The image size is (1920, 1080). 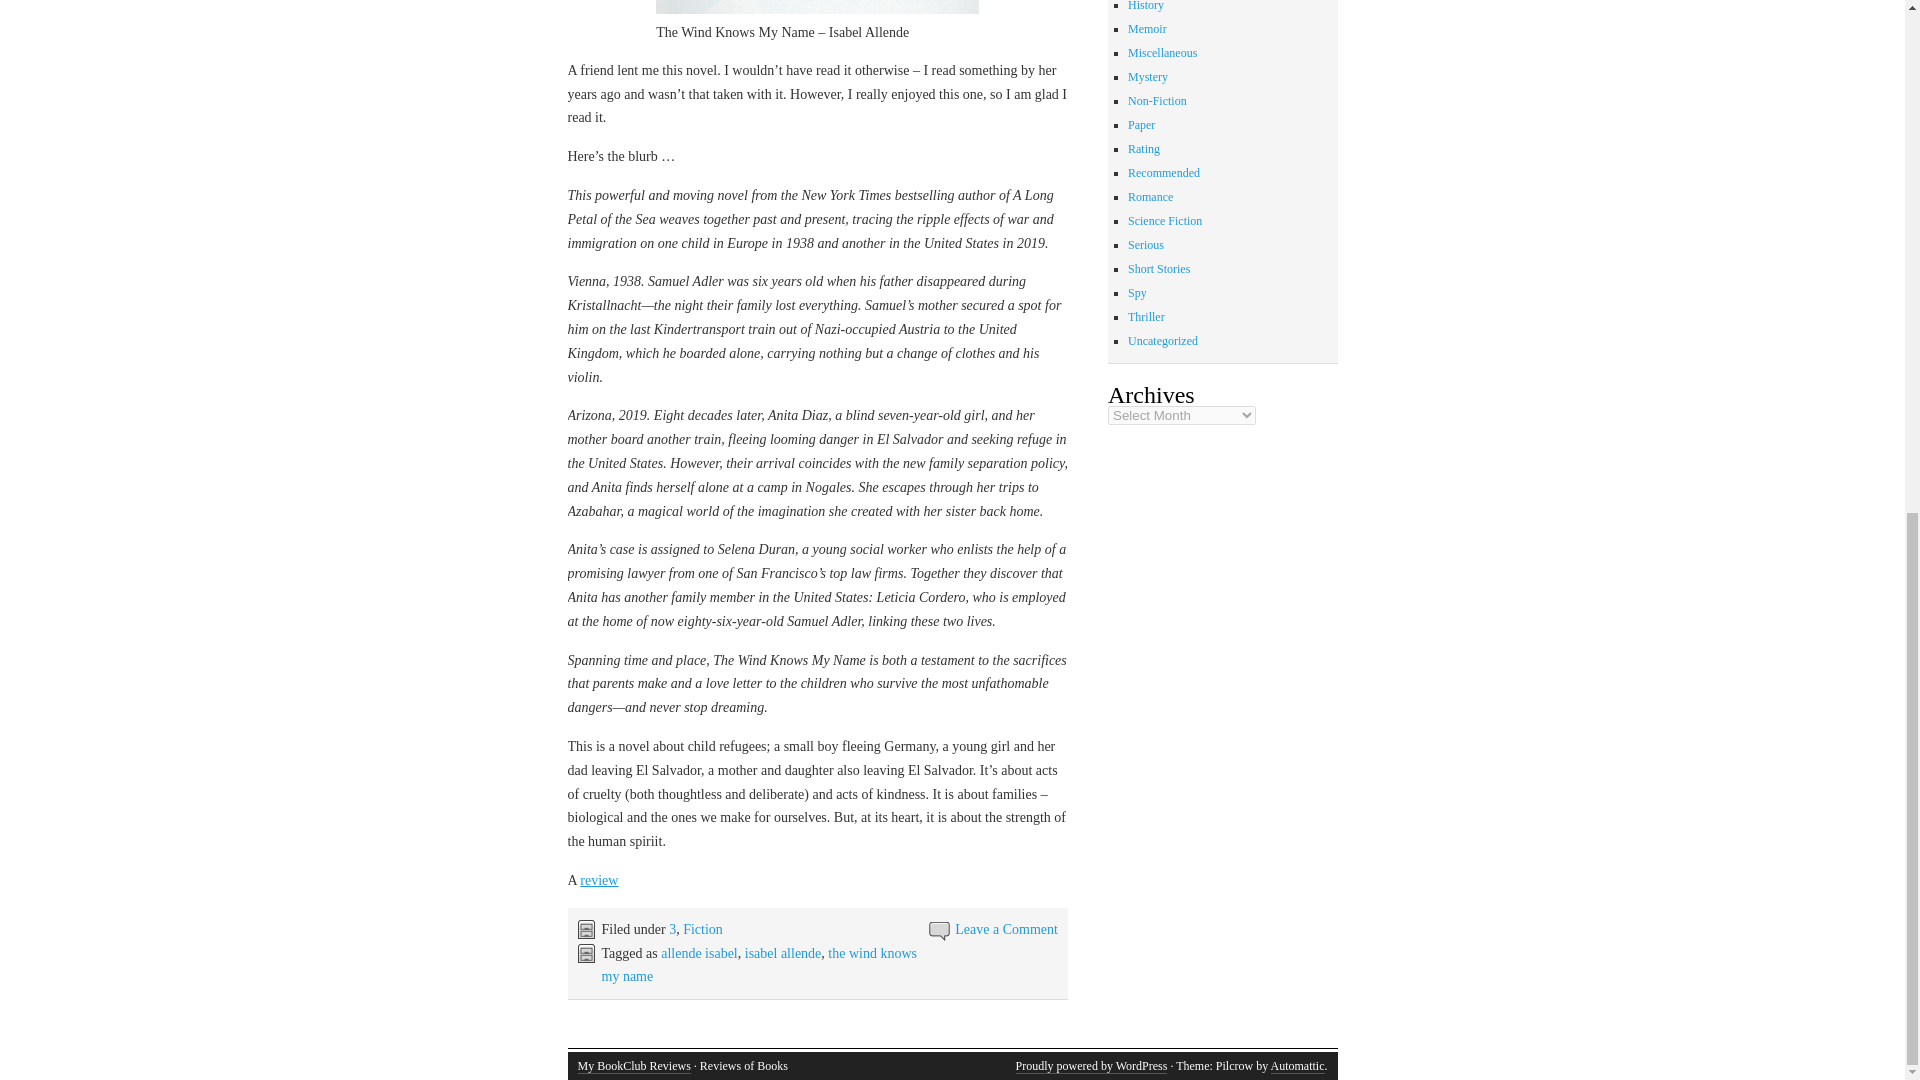 I want to click on Non-Fiction, so click(x=1157, y=100).